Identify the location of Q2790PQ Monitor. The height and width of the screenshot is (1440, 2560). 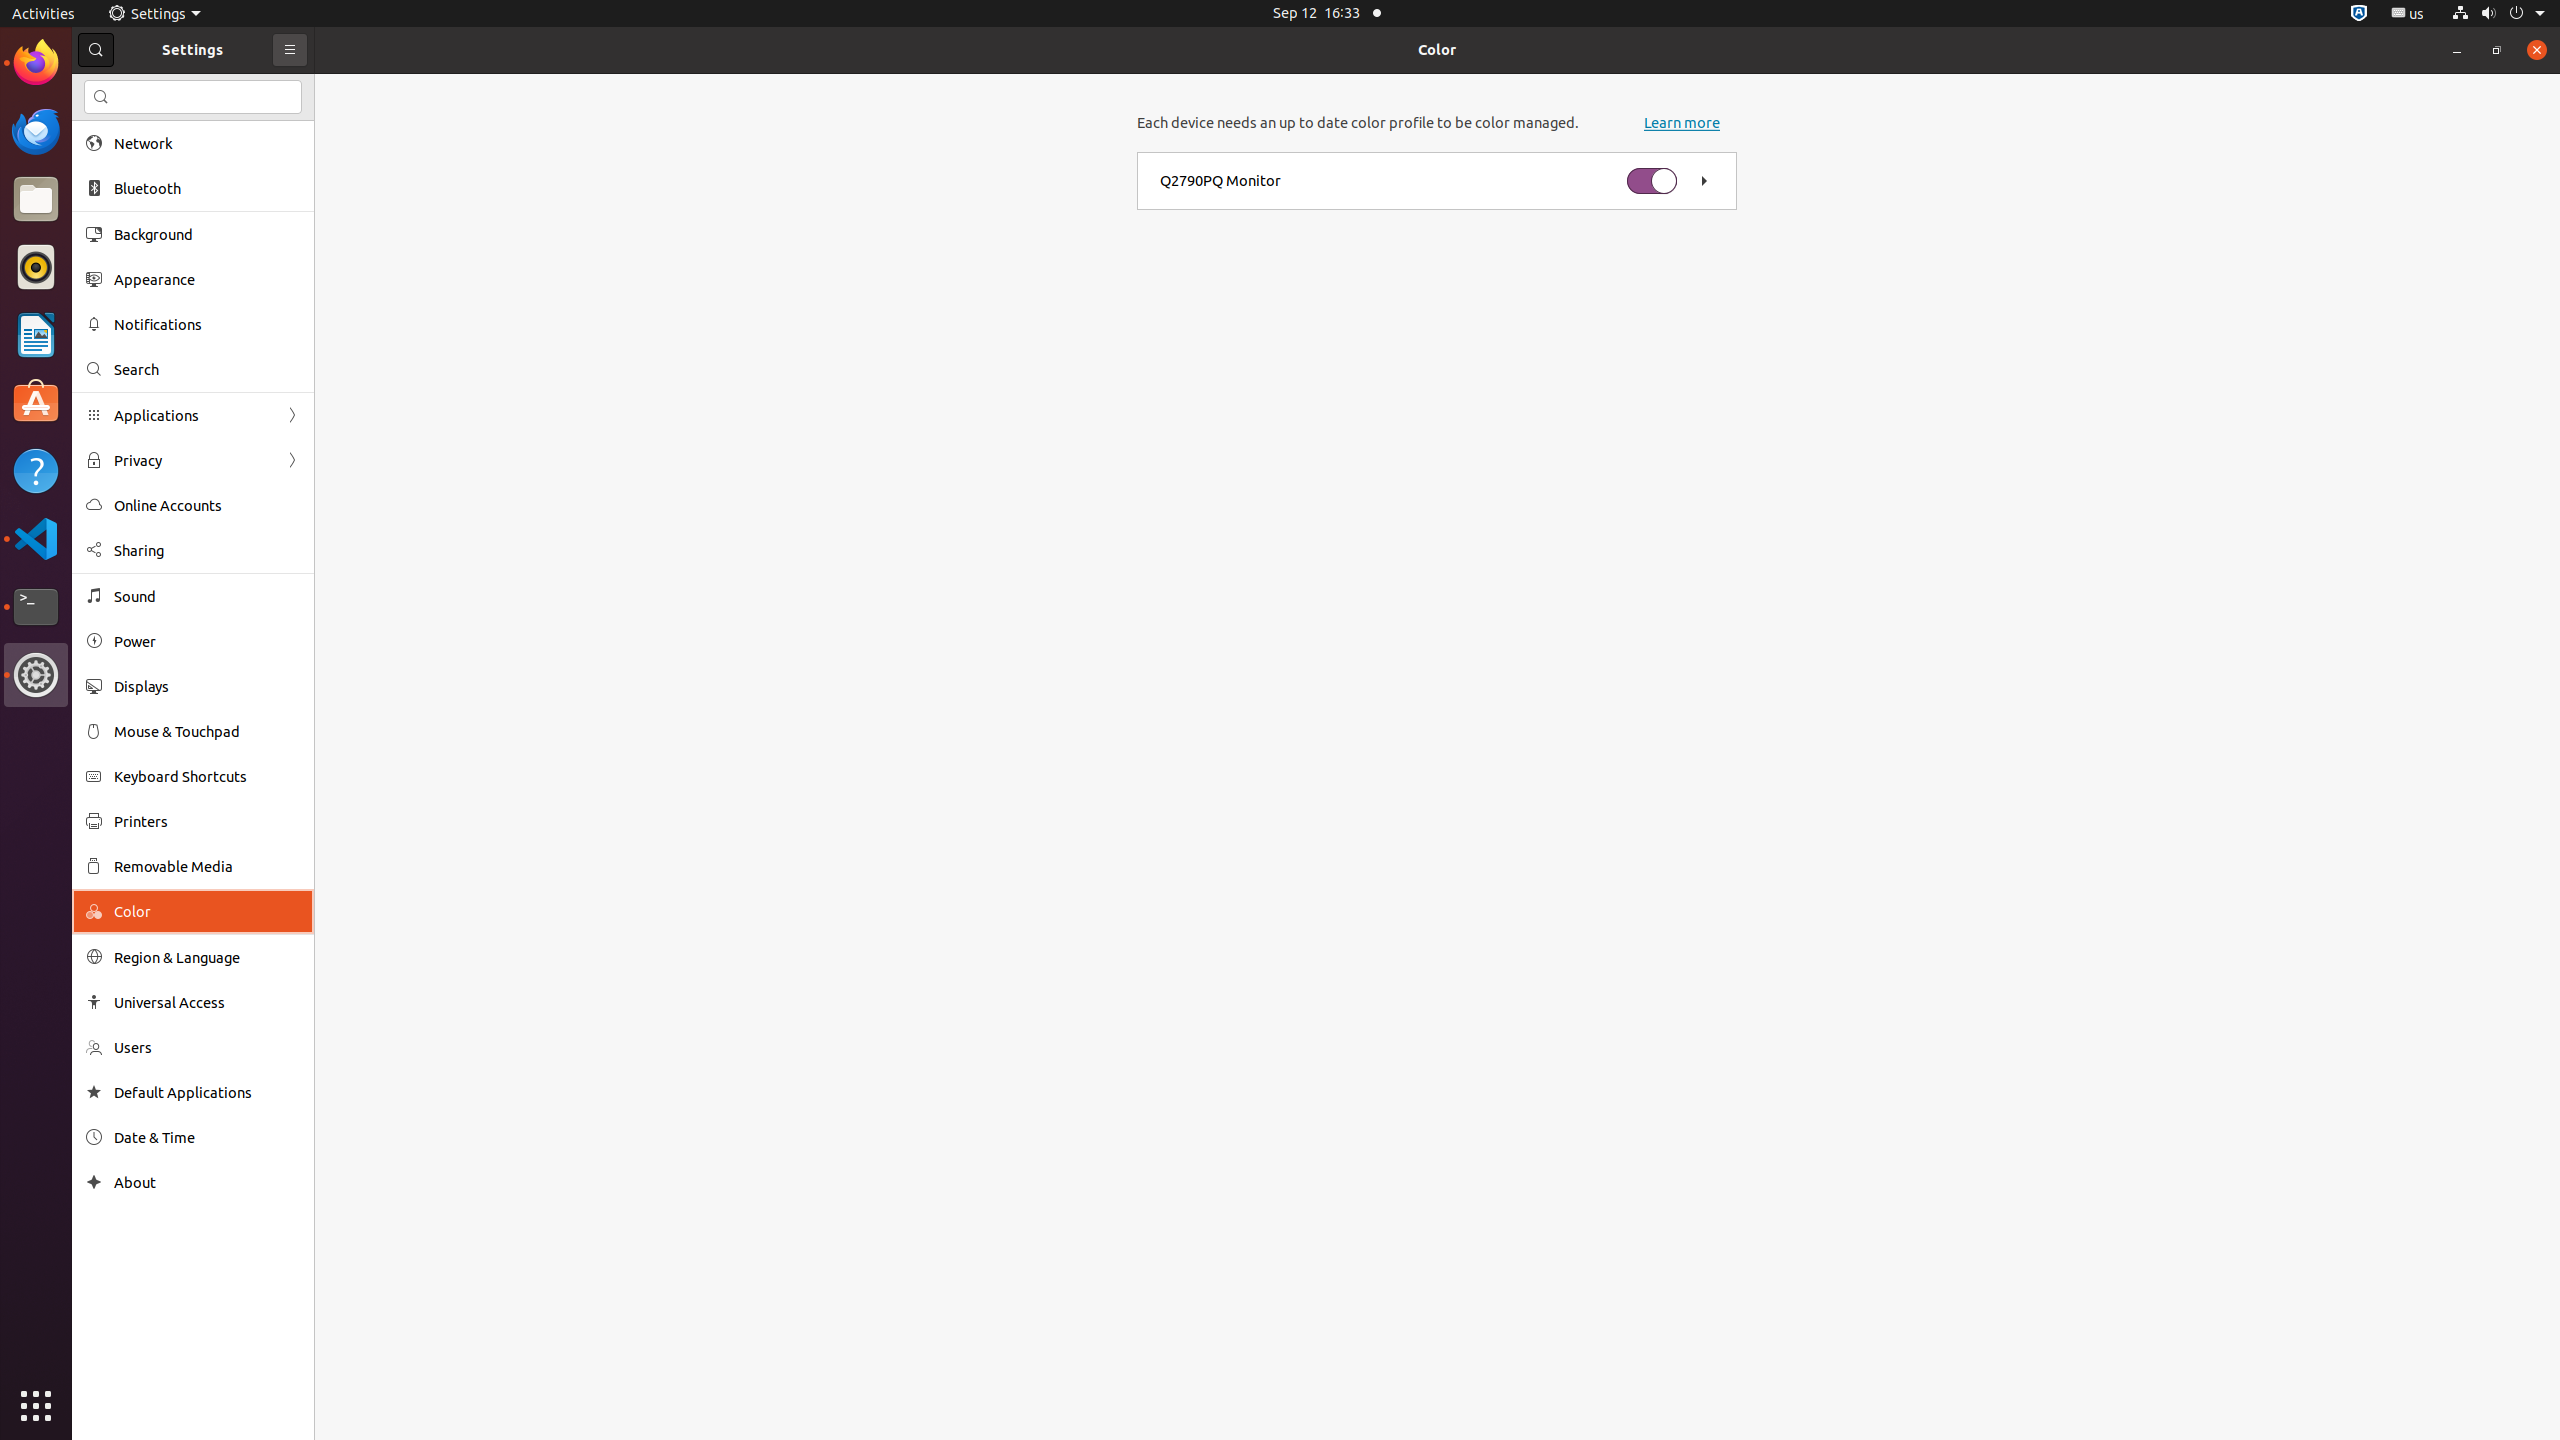
(1220, 181).